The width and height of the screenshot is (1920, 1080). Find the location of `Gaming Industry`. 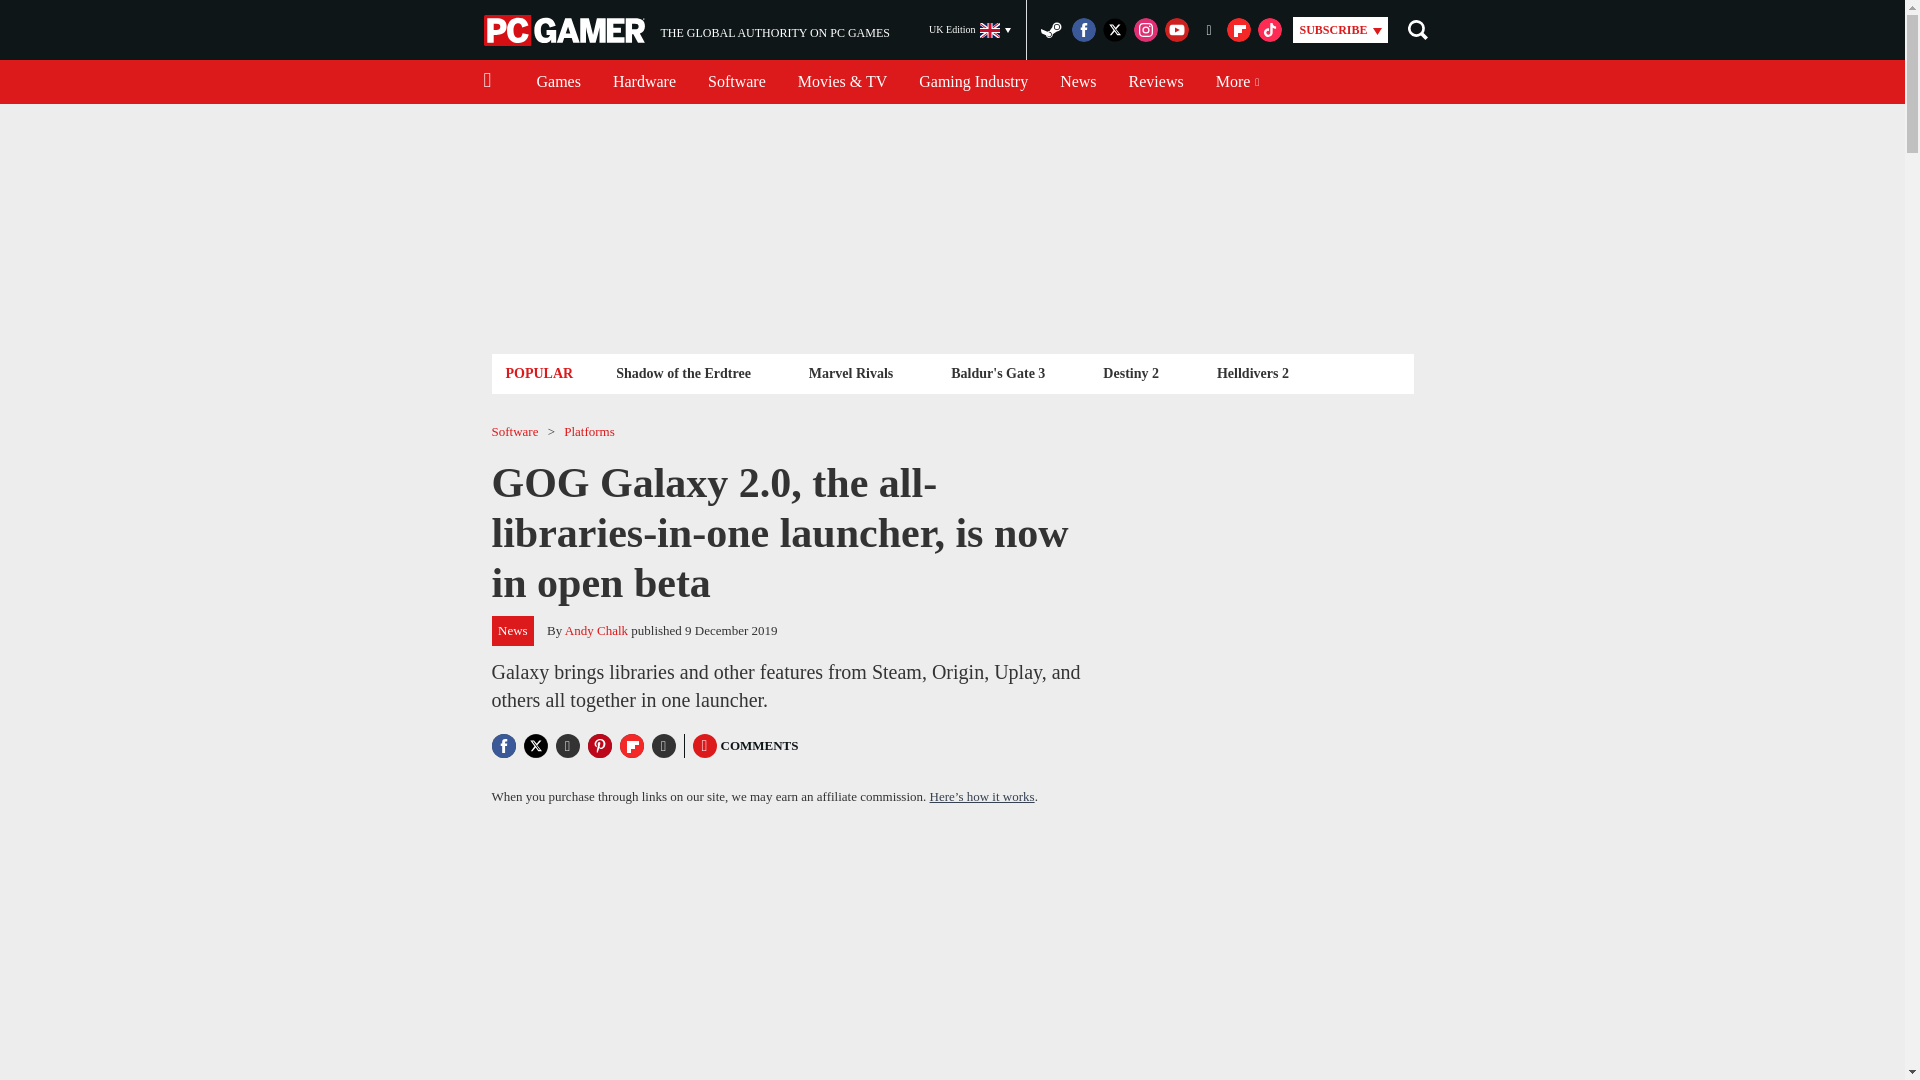

Gaming Industry is located at coordinates (973, 82).